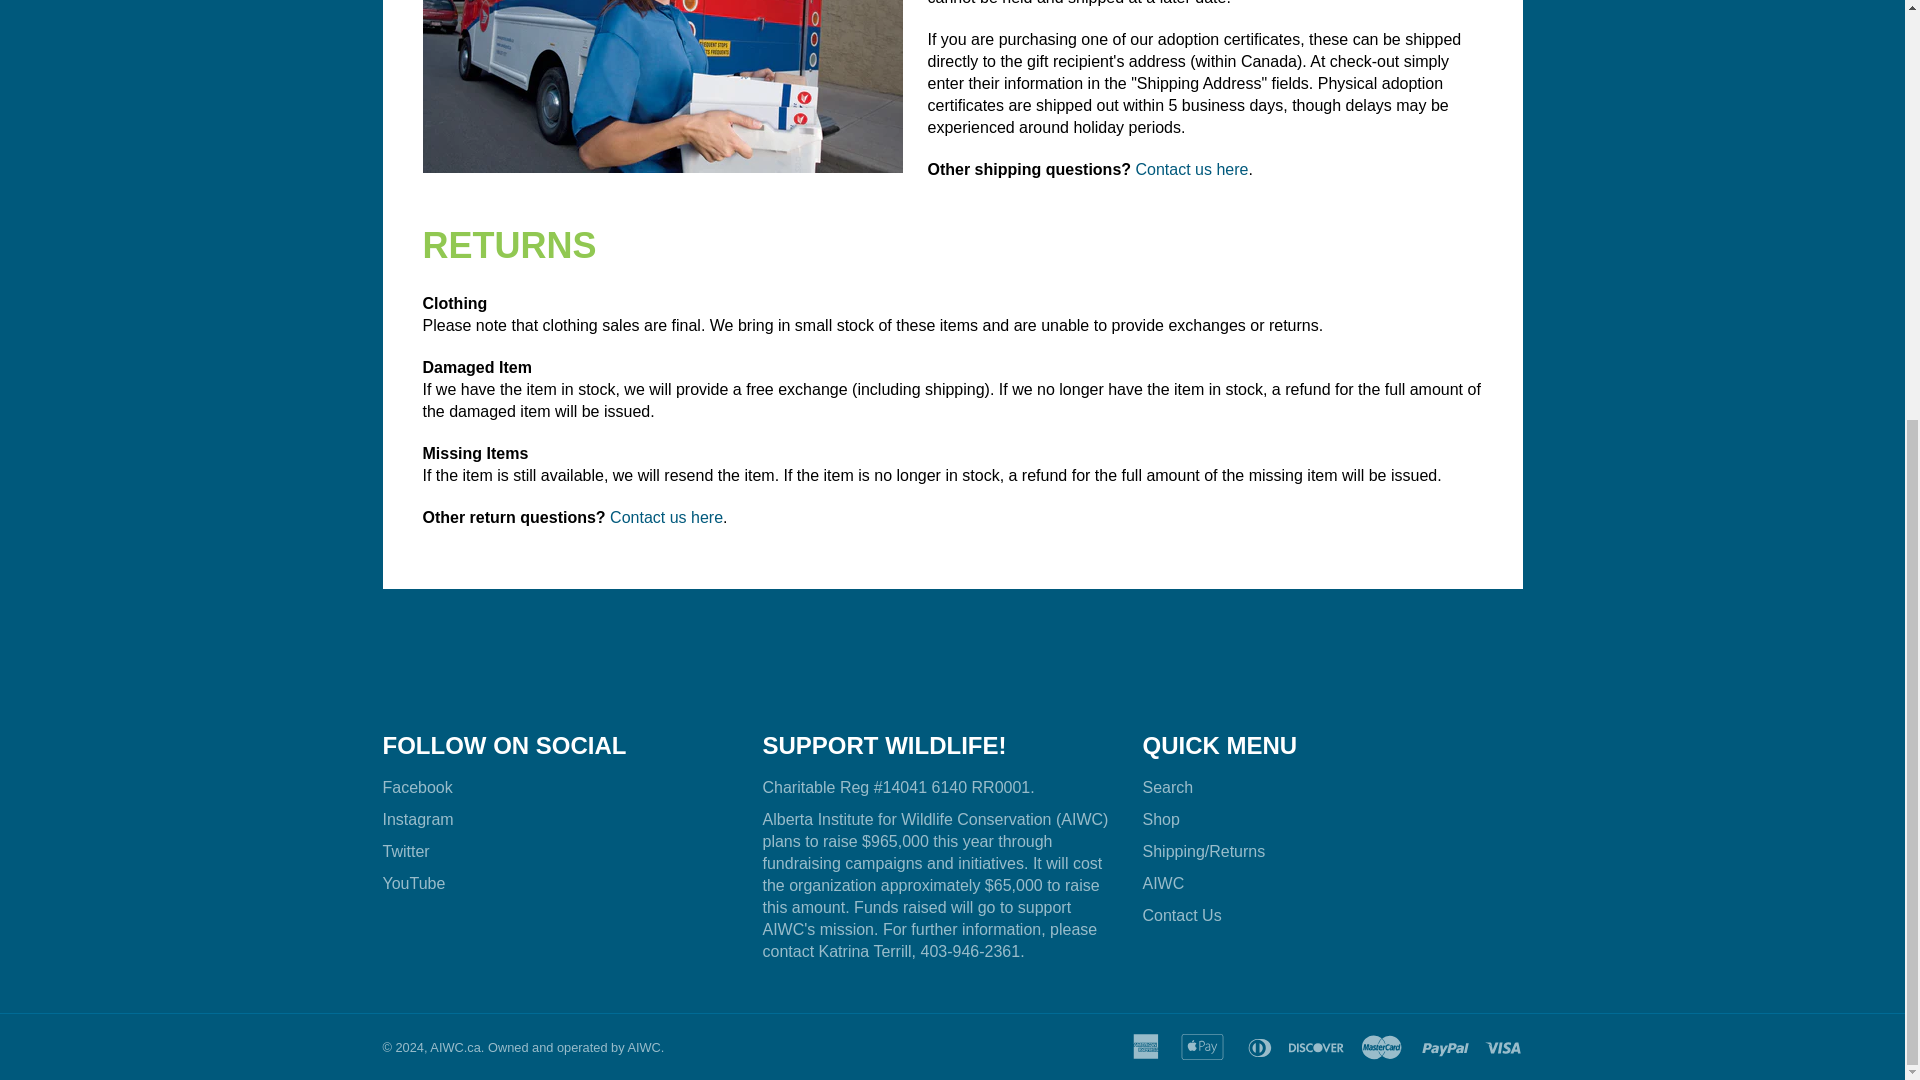  I want to click on Twitter, so click(405, 851).